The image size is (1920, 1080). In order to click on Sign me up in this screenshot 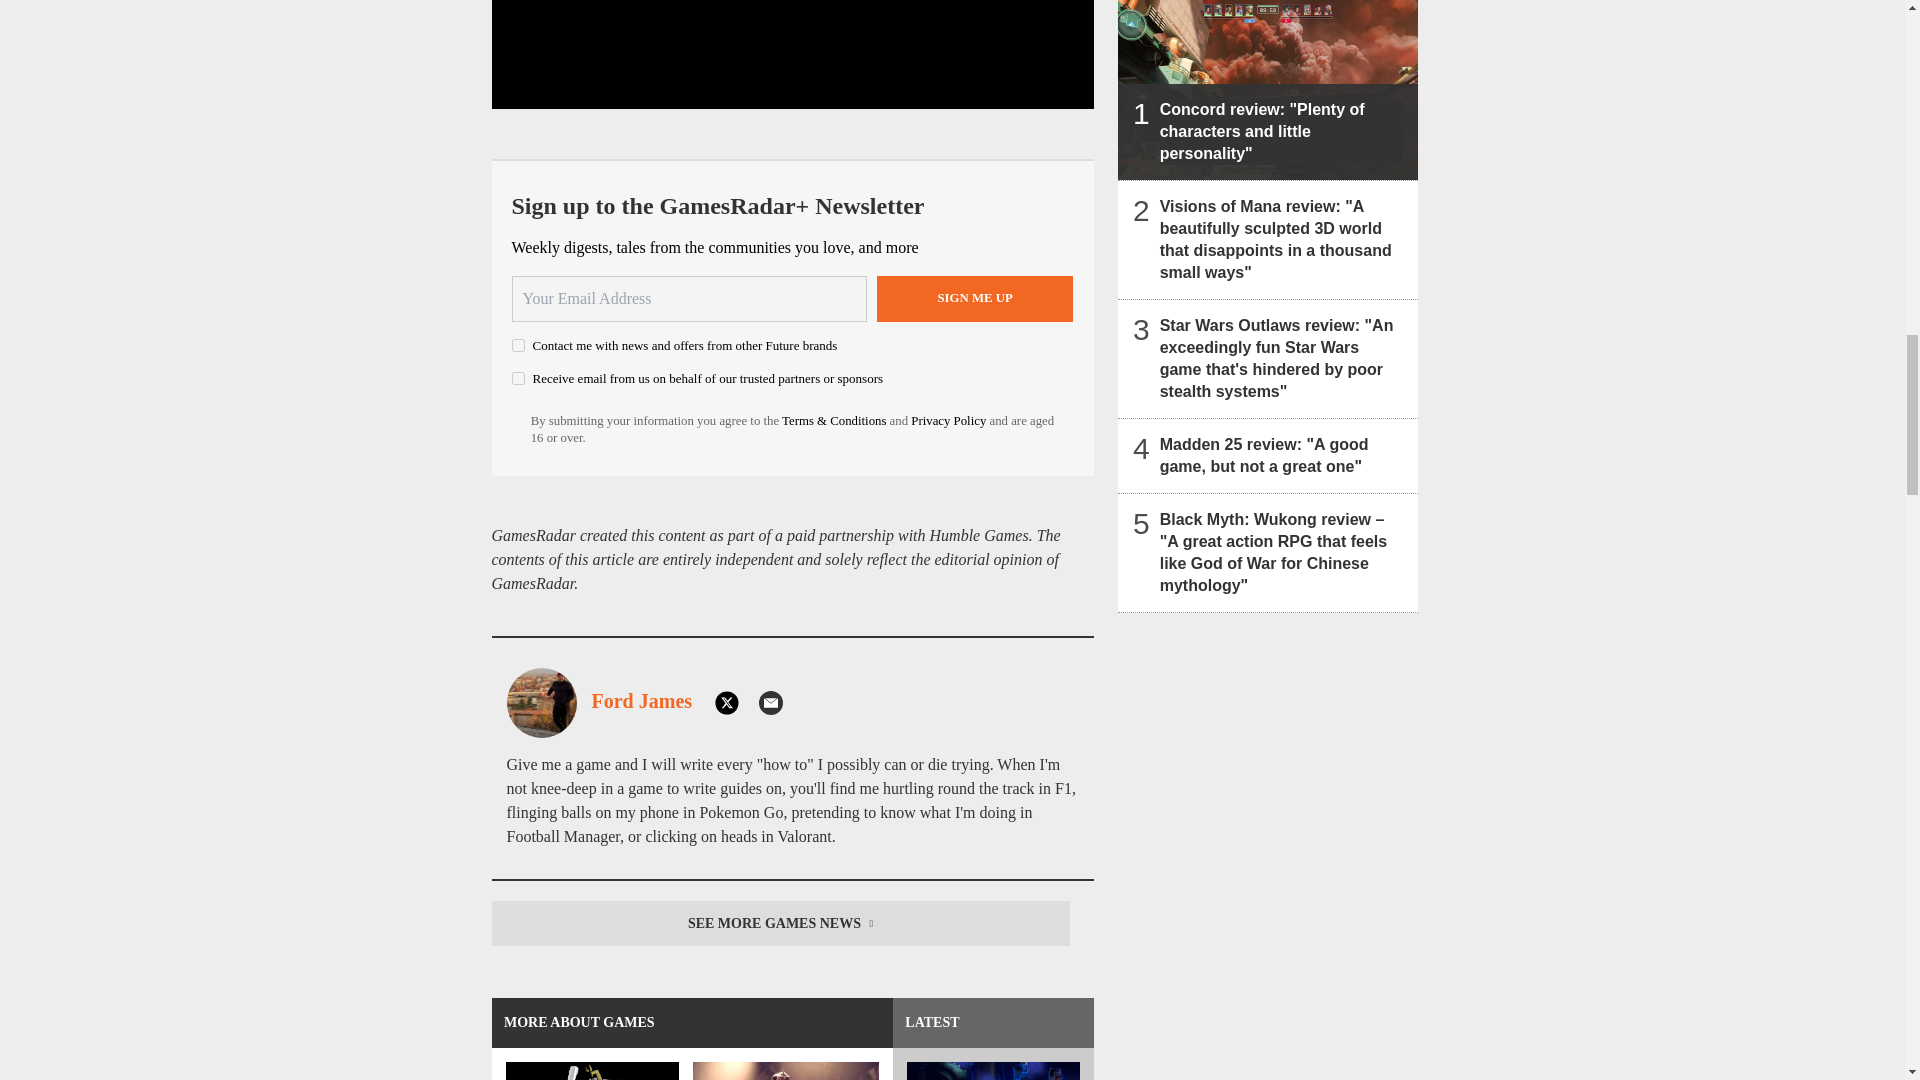, I will do `click(975, 298)`.